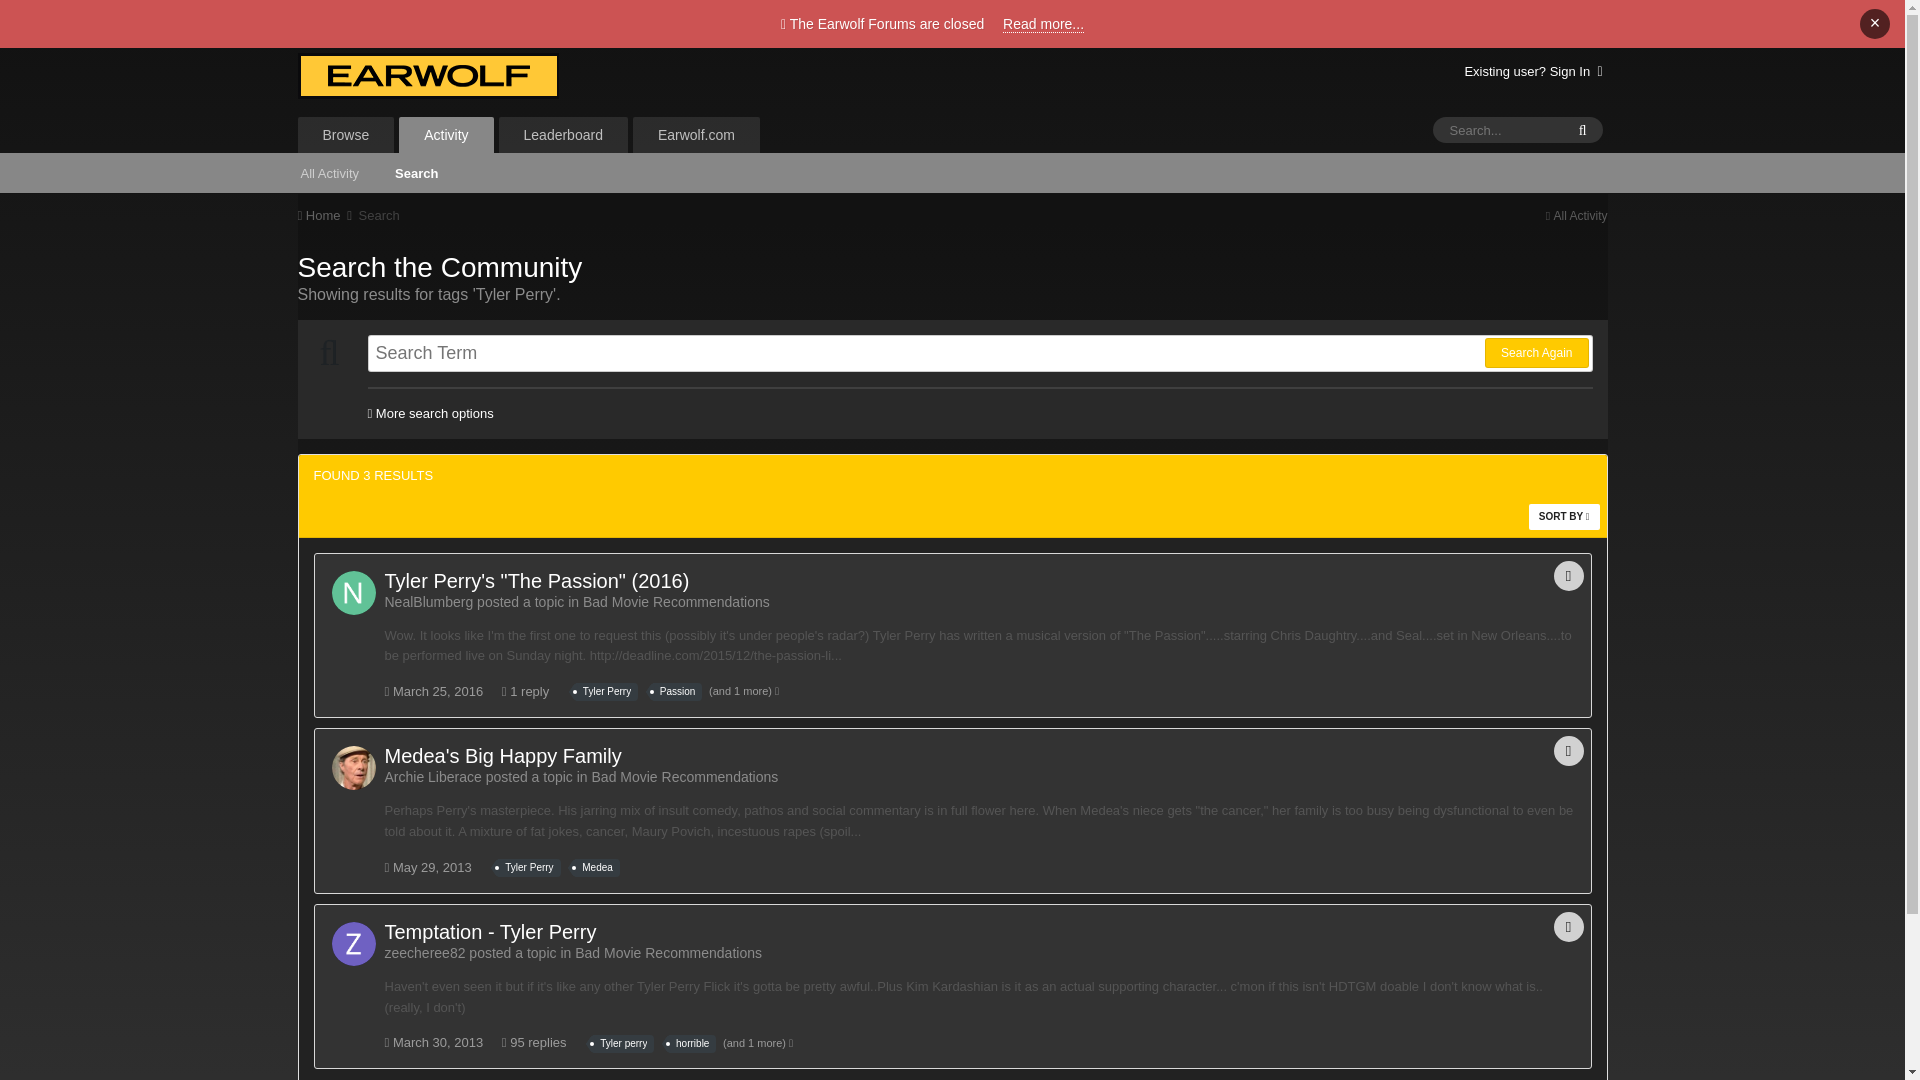 This screenshot has width=1920, height=1080. I want to click on Topic, so click(1568, 575).